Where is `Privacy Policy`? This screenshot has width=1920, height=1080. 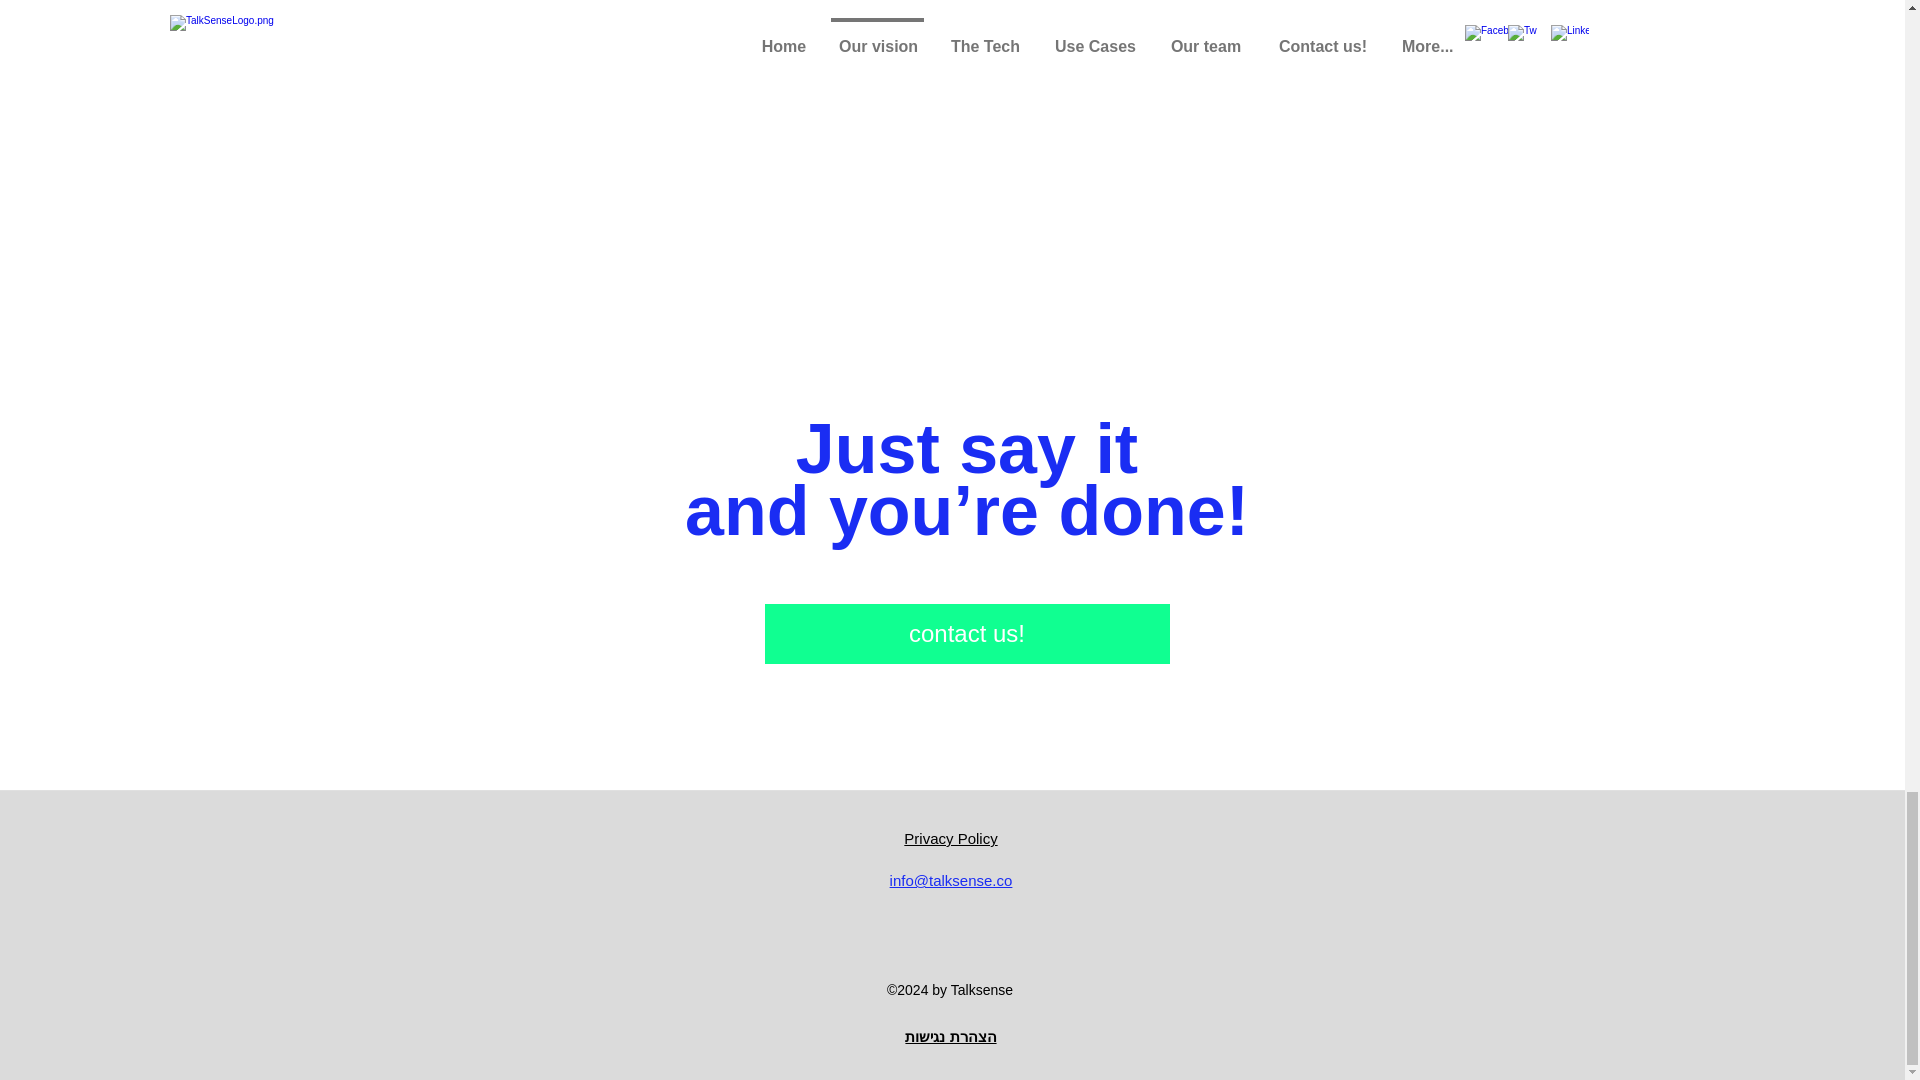
Privacy Policy is located at coordinates (950, 838).